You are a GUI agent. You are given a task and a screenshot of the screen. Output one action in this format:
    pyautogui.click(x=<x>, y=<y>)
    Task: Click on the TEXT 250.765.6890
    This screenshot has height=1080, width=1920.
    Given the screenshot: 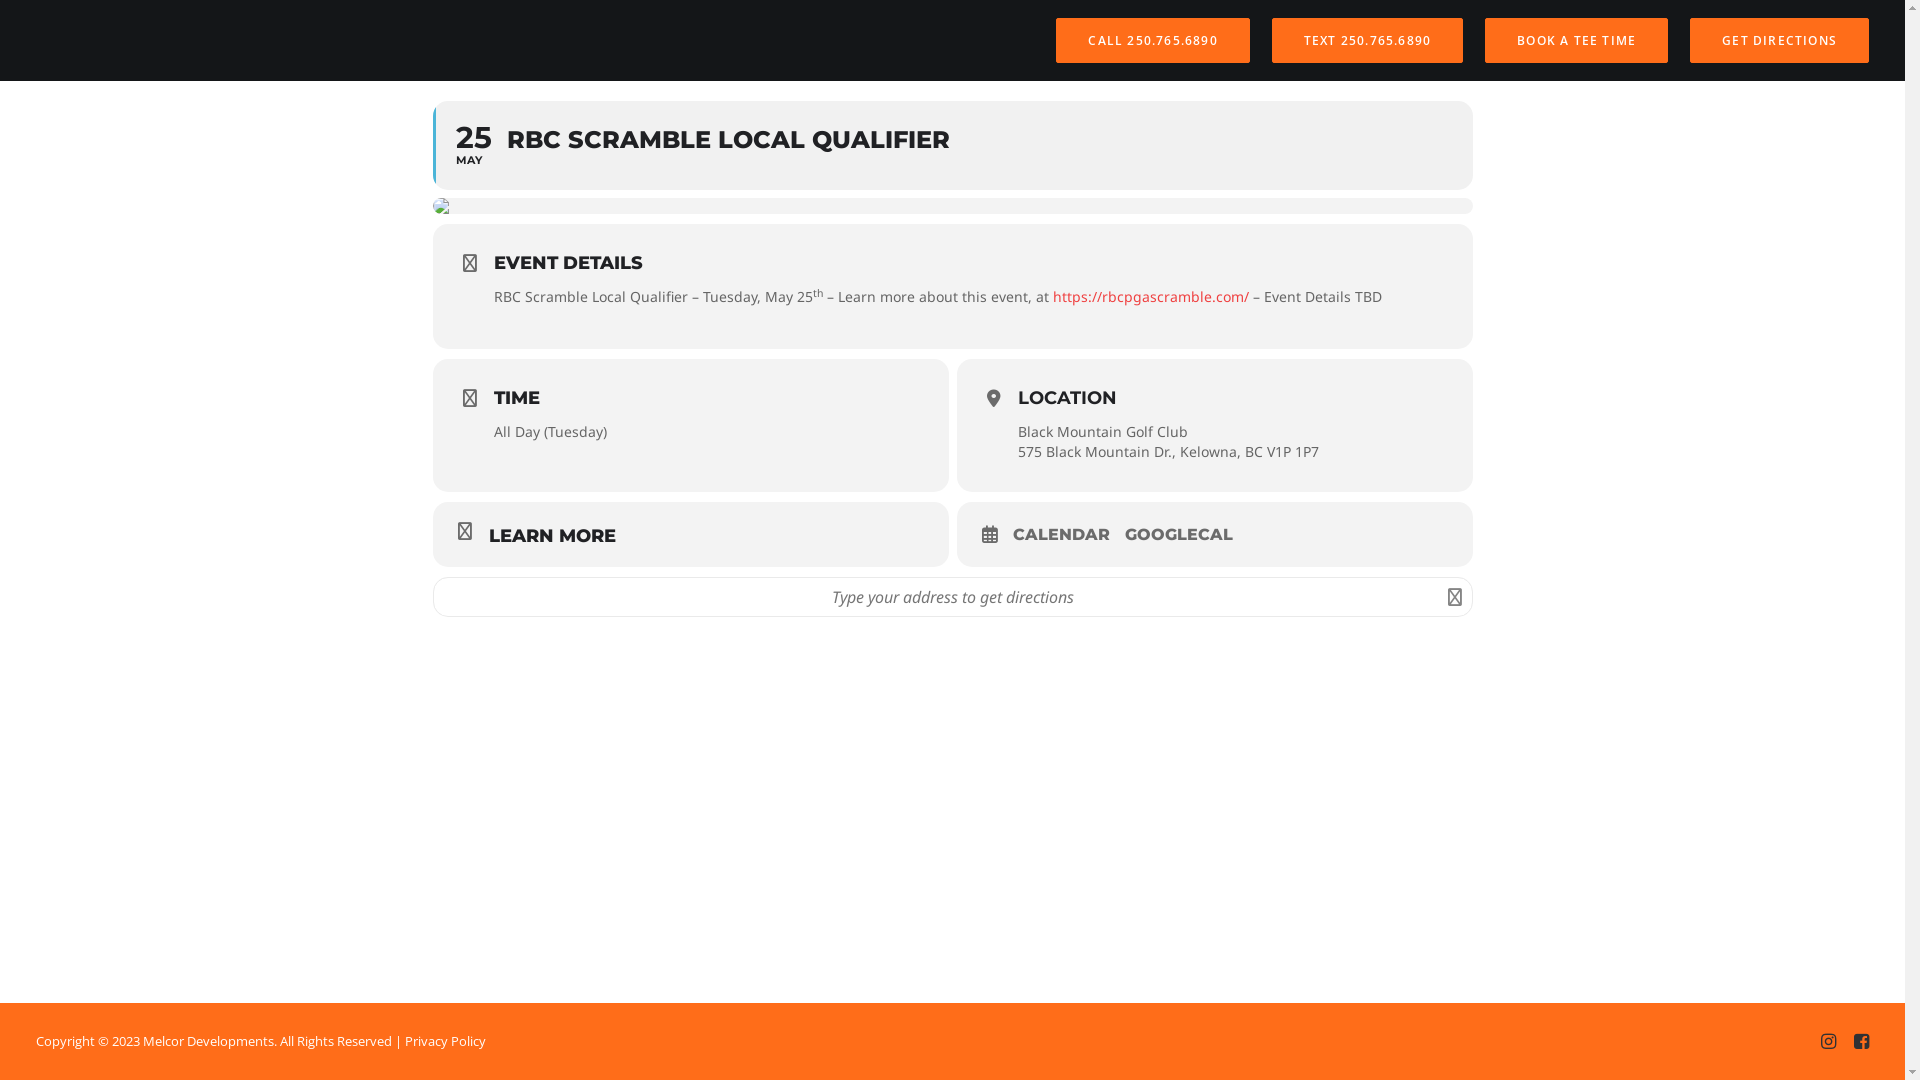 What is the action you would take?
    pyautogui.click(x=1368, y=40)
    